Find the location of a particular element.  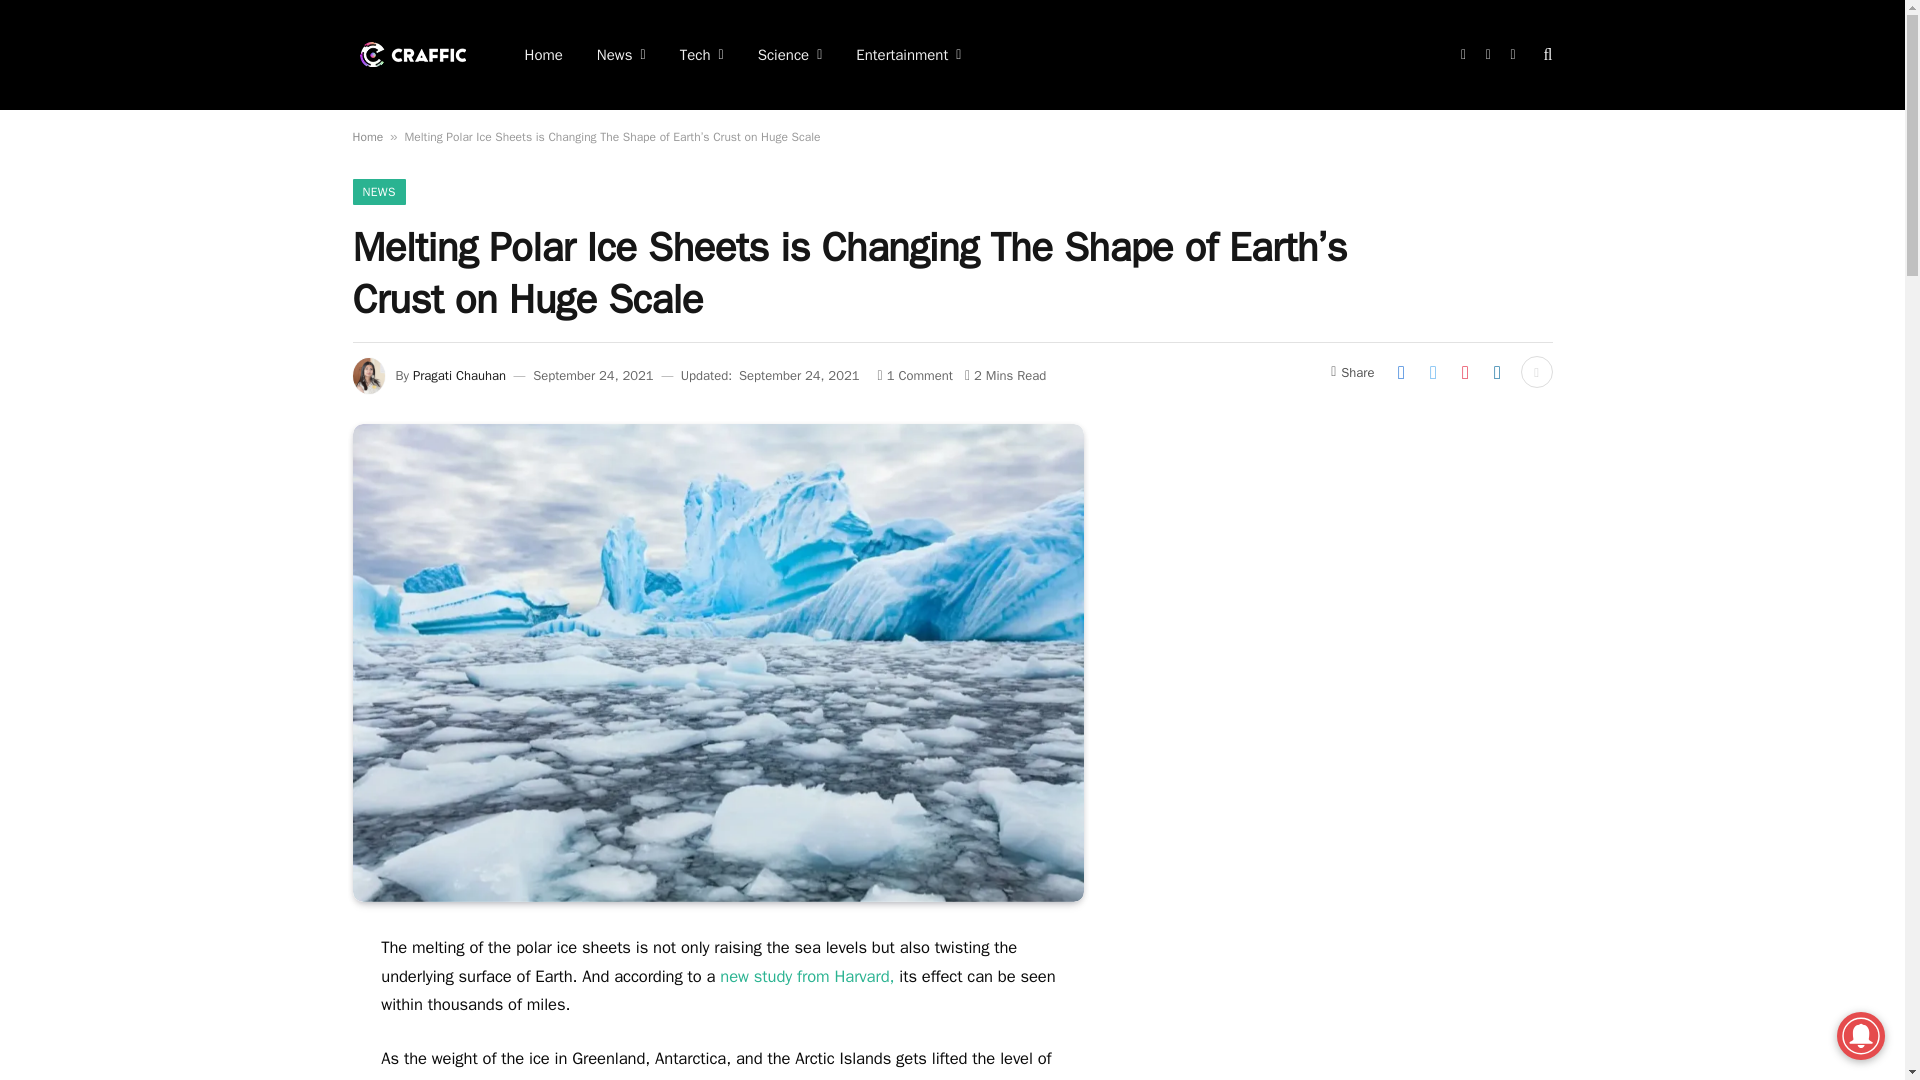

Share on LinkedIn is located at coordinates (1497, 372).